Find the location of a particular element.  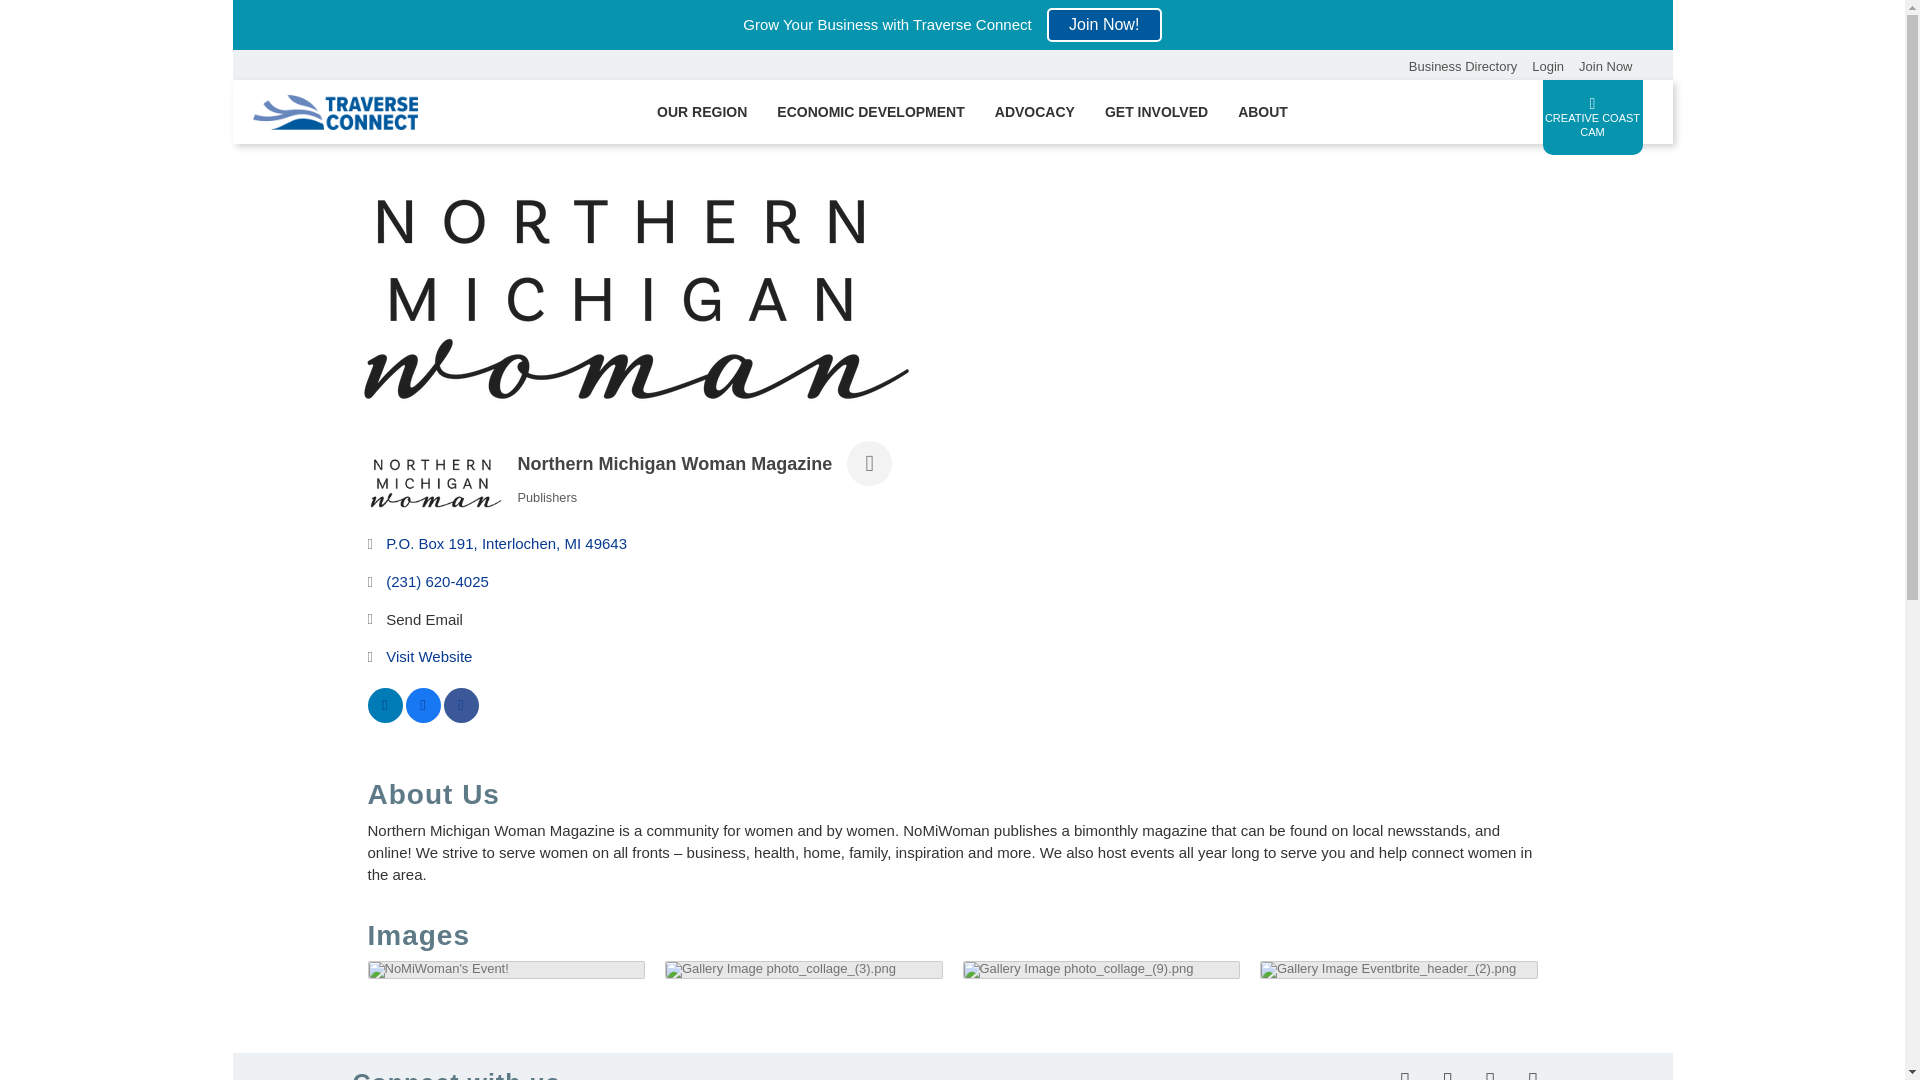

View on LinkedIn is located at coordinates (386, 716).